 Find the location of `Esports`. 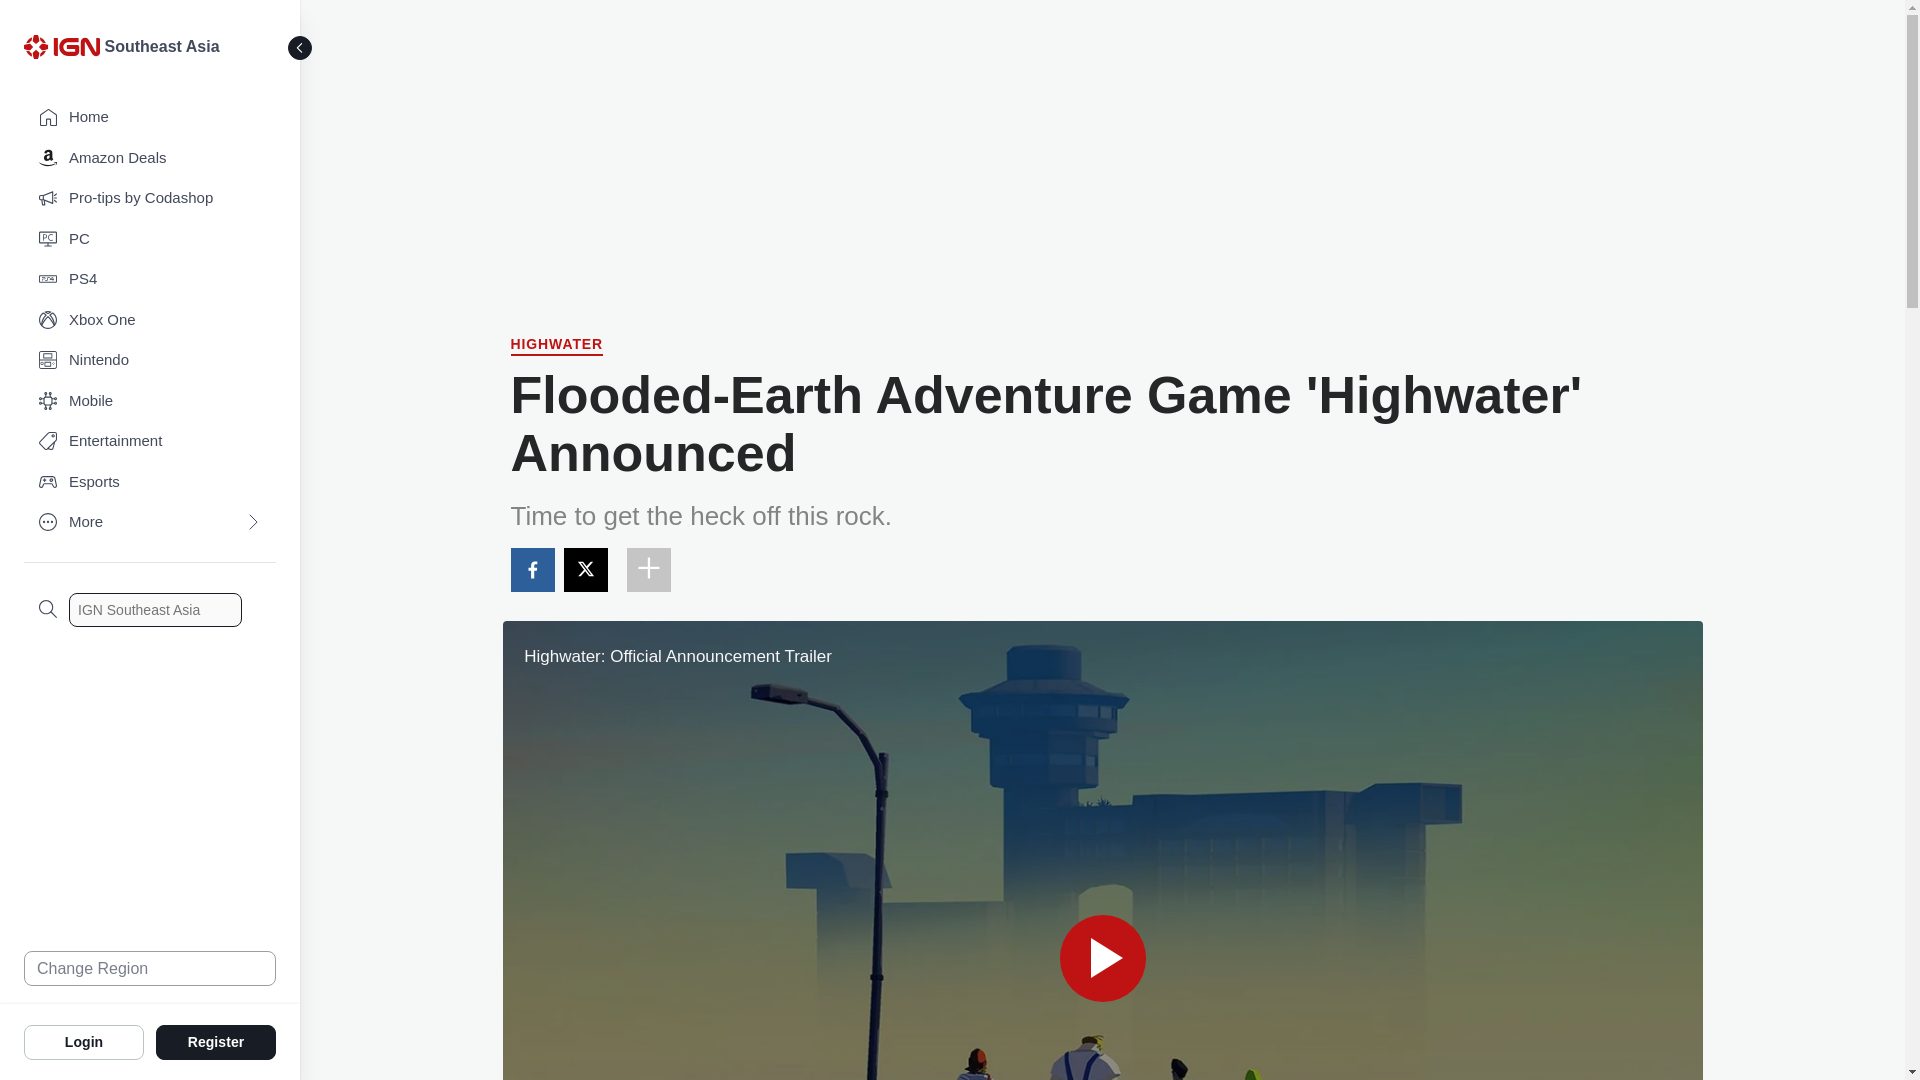

Esports is located at coordinates (150, 482).